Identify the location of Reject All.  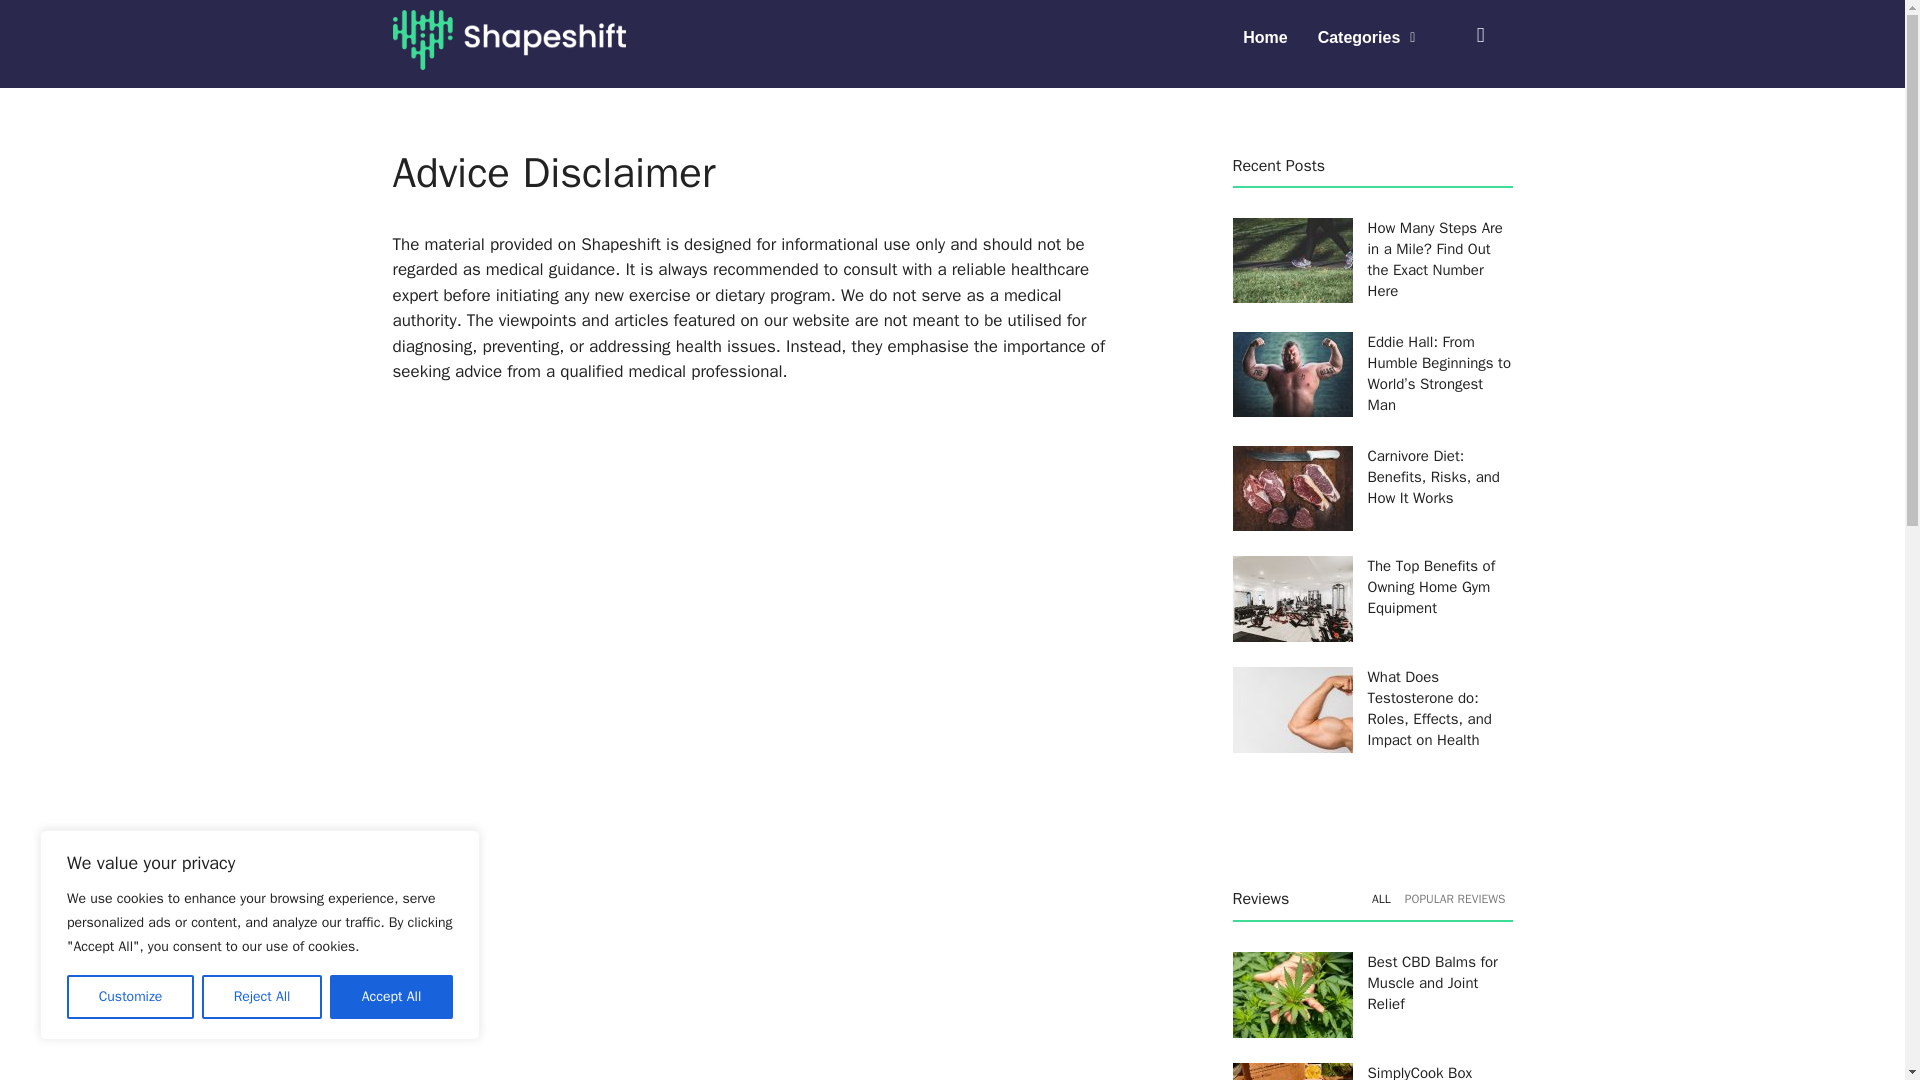
(262, 997).